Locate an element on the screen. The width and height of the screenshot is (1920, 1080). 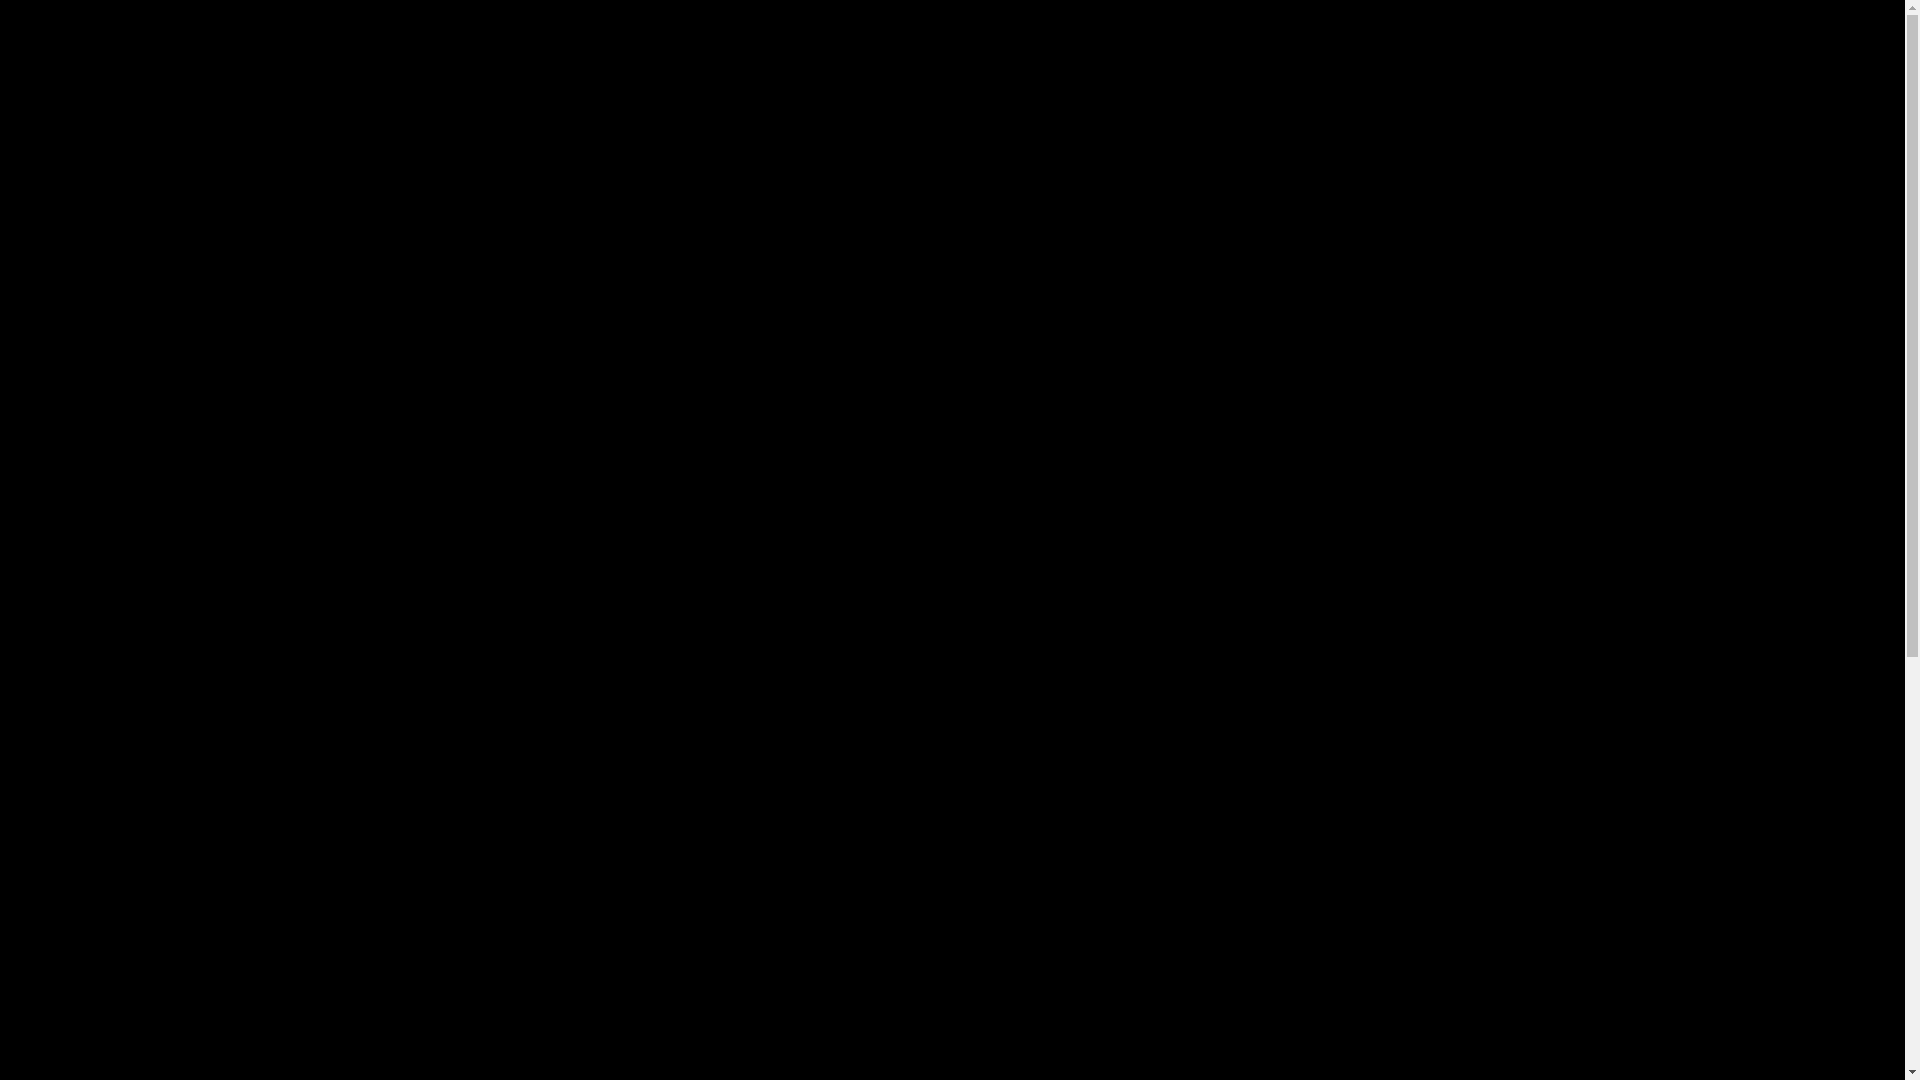
3020 Laguna St. In Exitum behind the scenes is located at coordinates (635, 888).